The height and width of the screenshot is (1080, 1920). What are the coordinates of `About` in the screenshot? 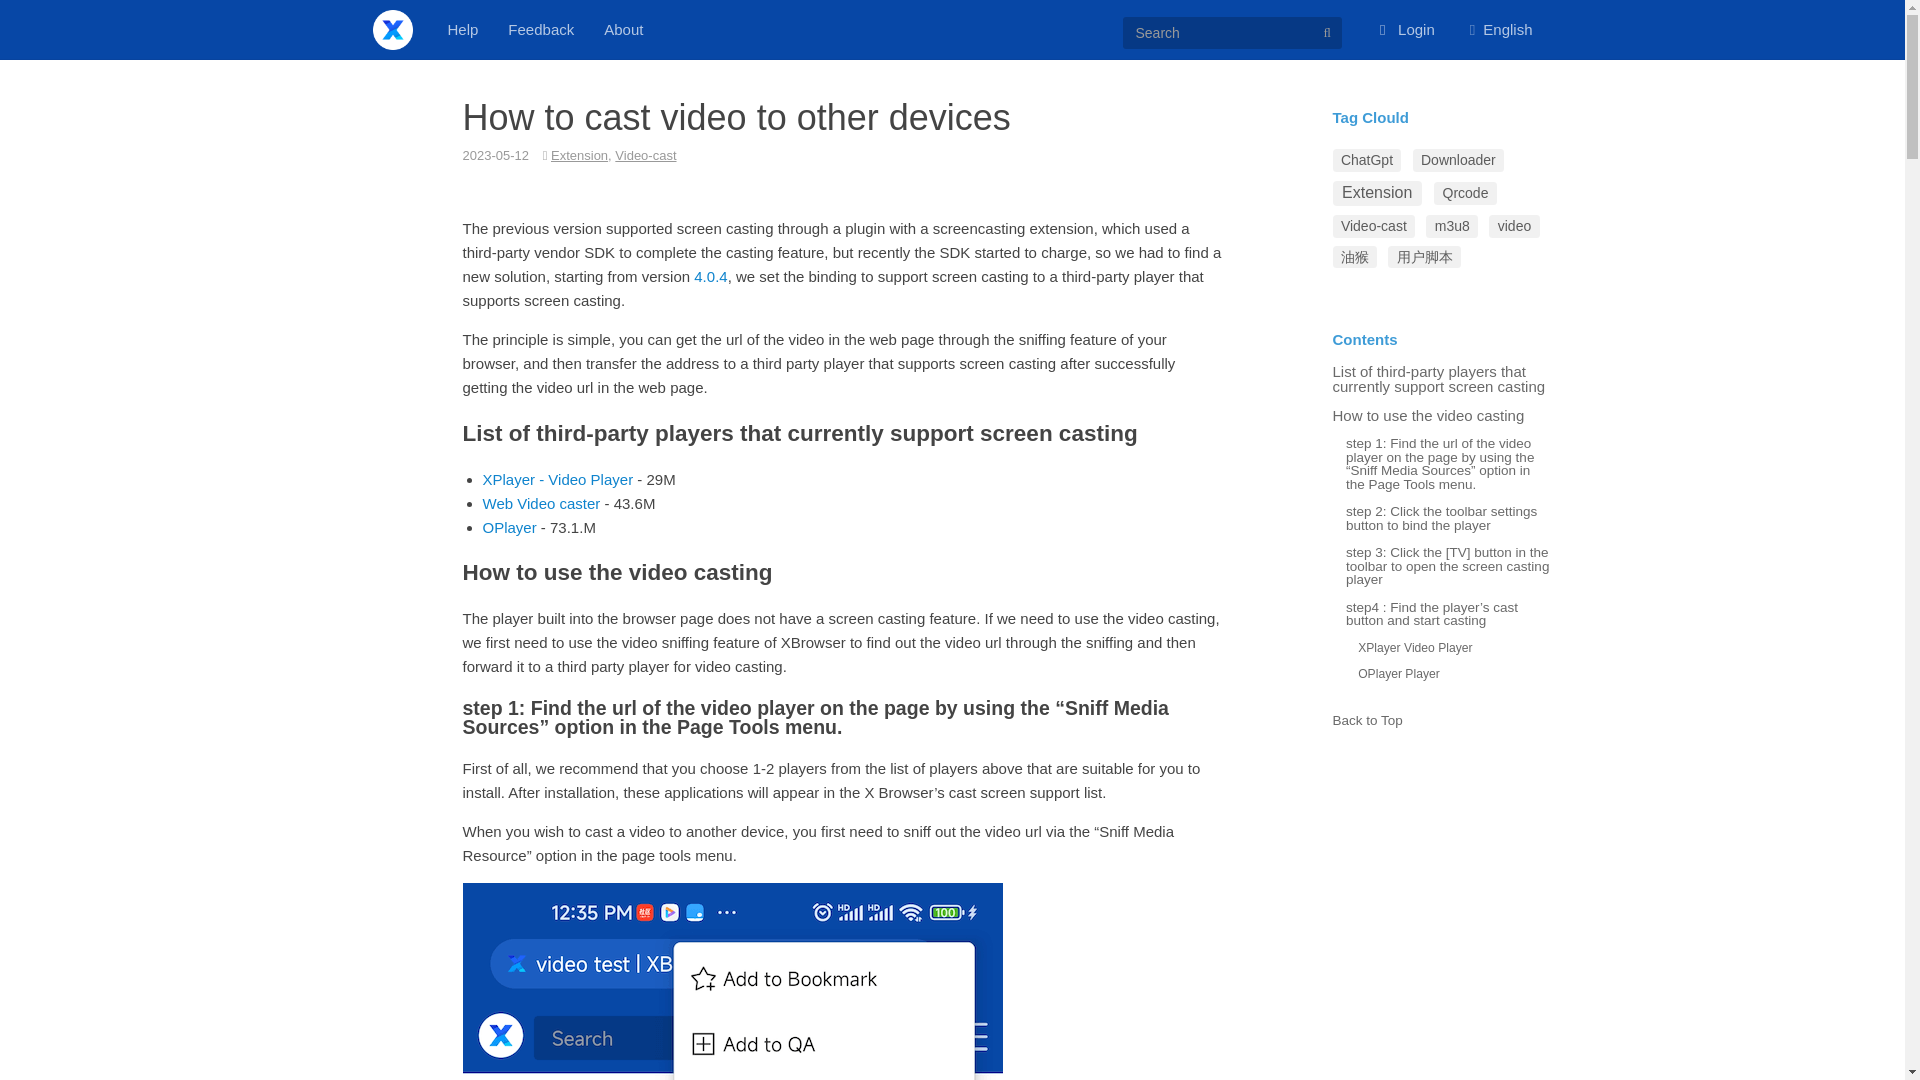 It's located at (624, 29).